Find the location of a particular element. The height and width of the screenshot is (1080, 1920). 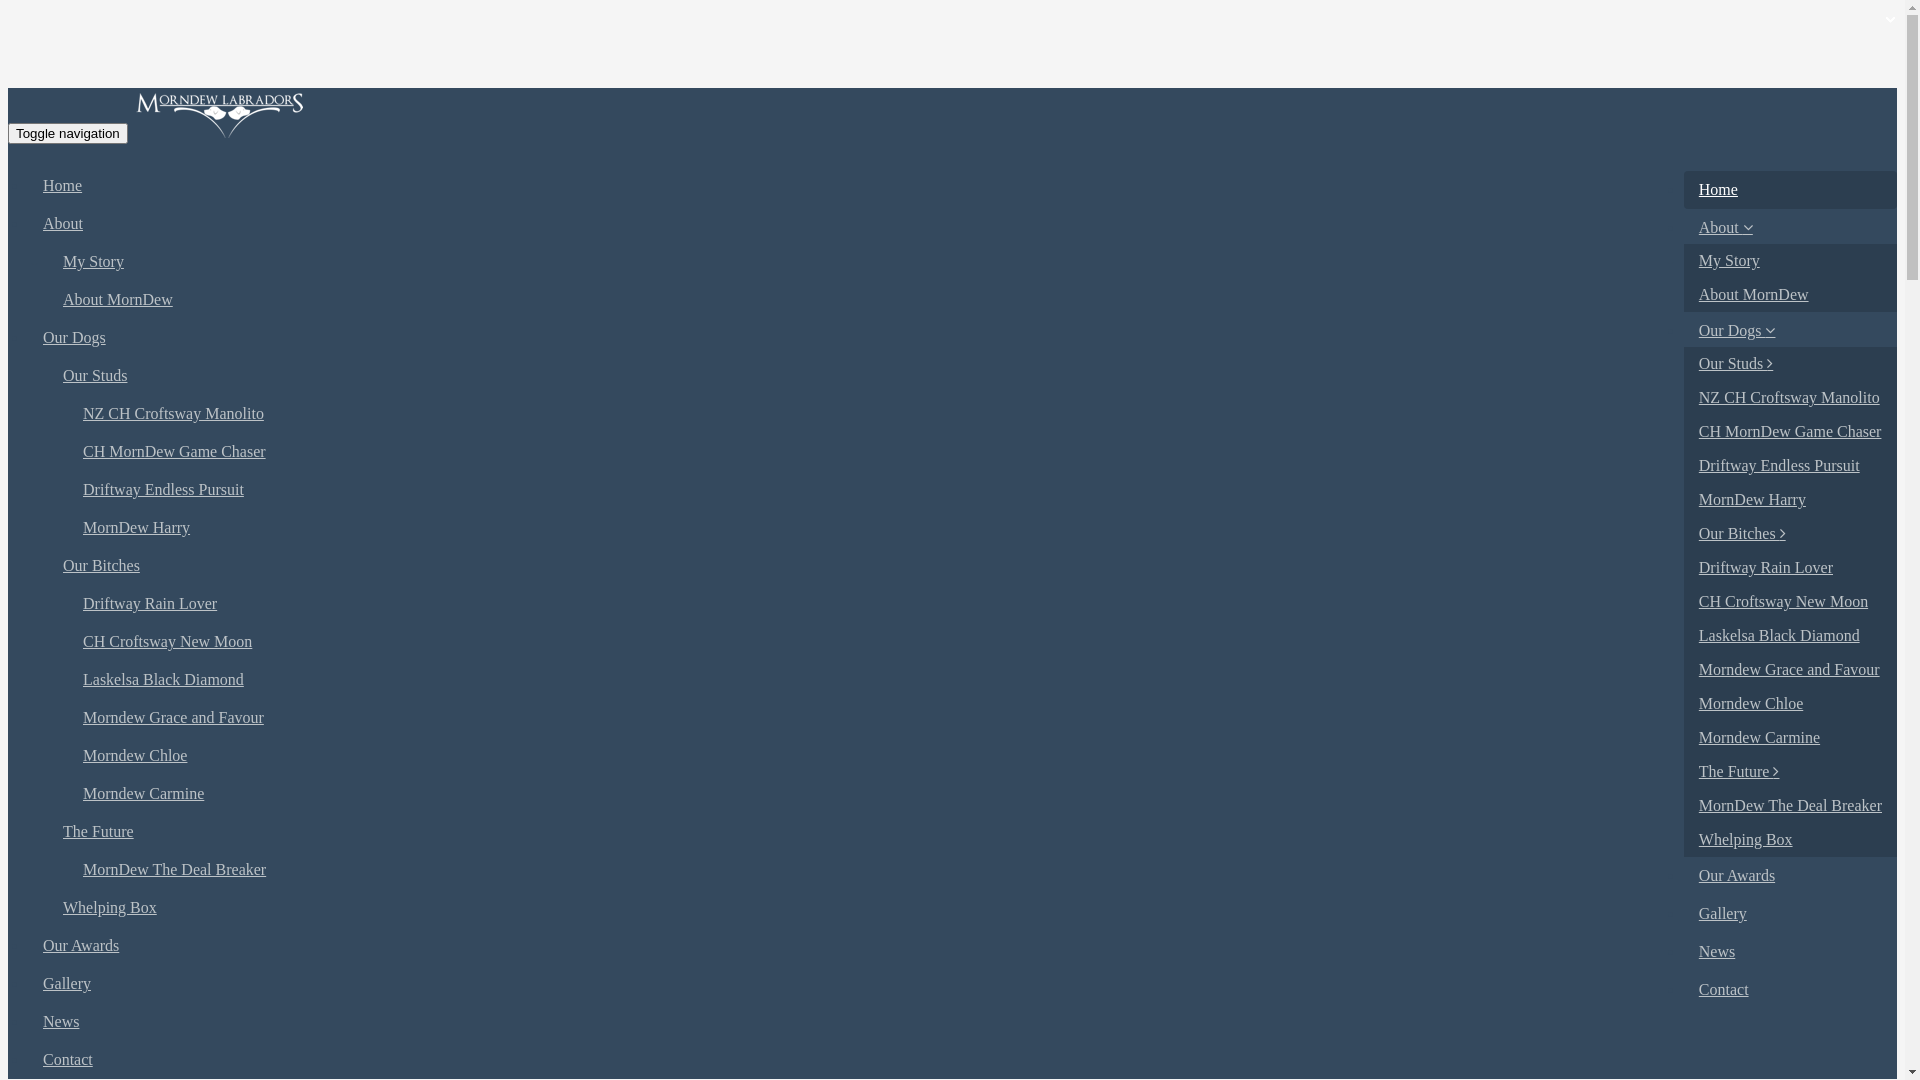

About is located at coordinates (1790, 228).